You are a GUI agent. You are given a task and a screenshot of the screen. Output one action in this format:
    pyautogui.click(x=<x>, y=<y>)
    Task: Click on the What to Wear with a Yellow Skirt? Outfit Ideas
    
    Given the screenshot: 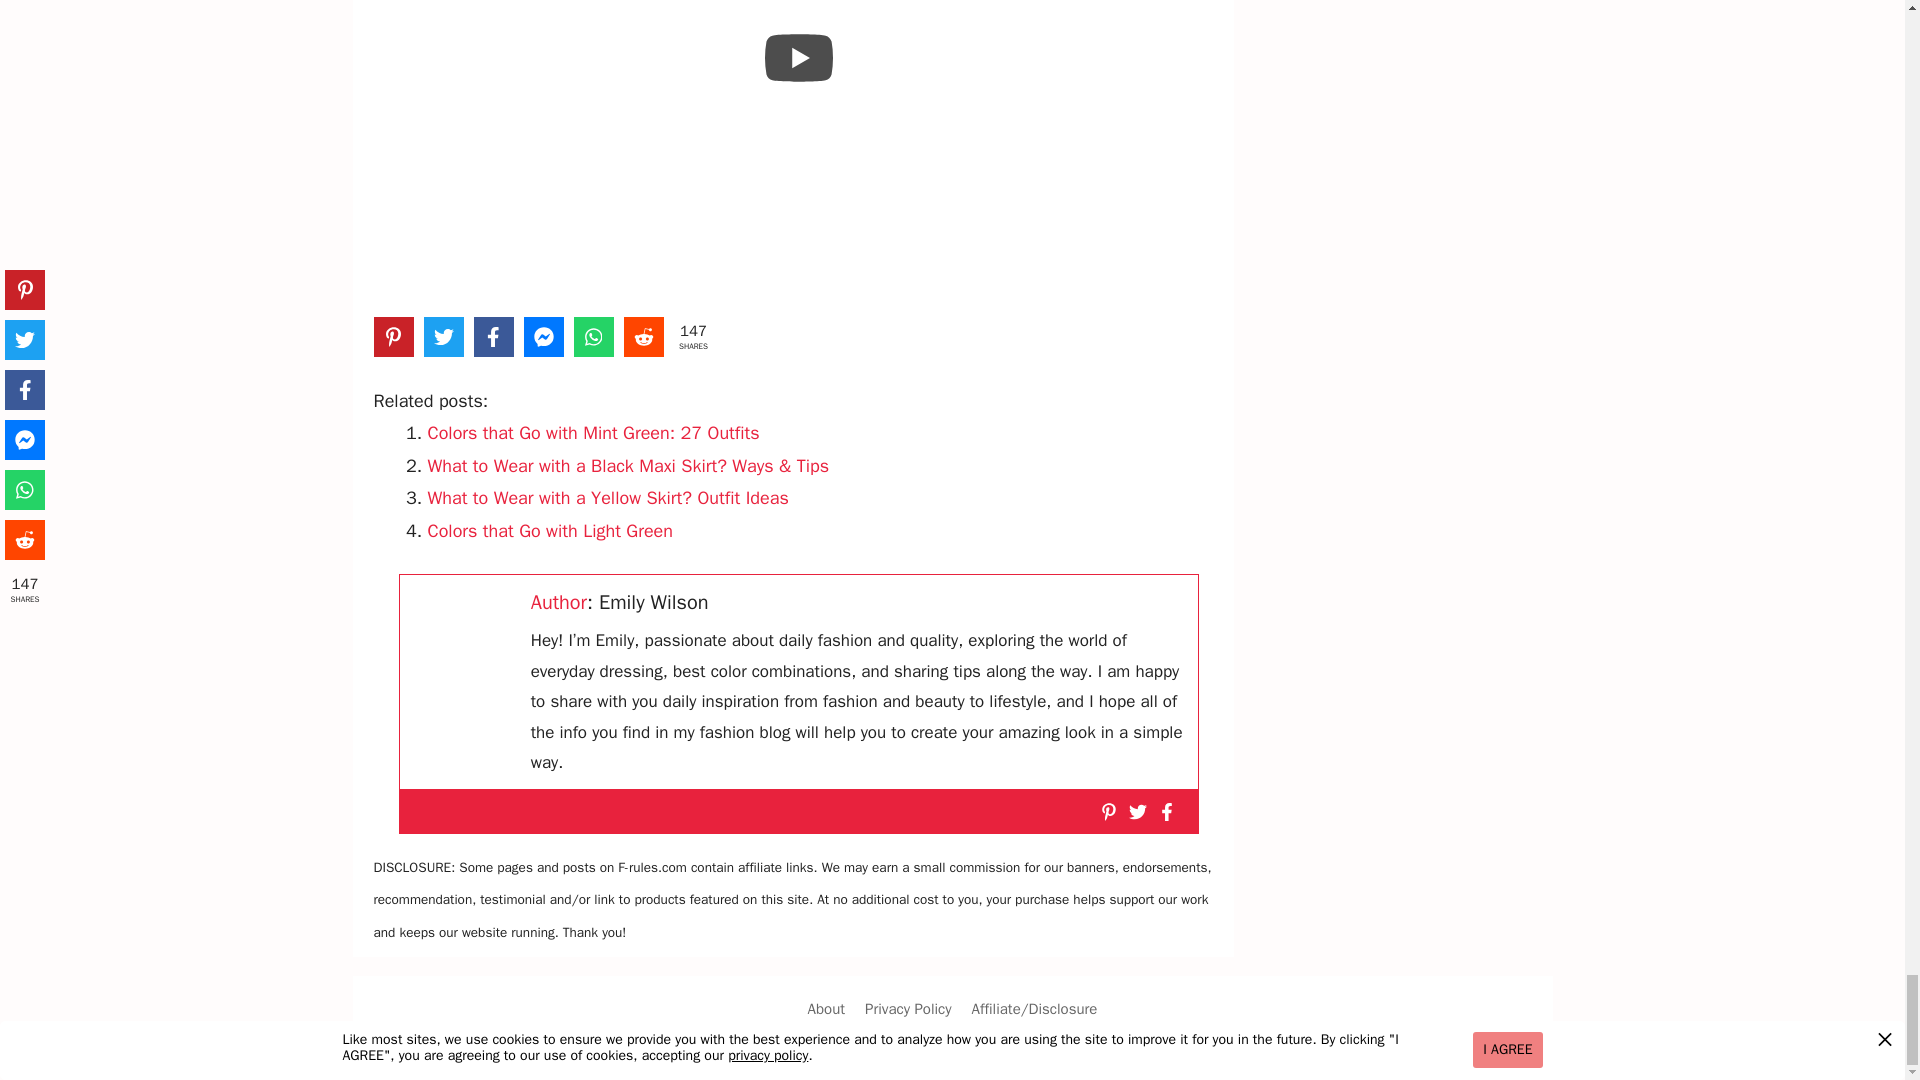 What is the action you would take?
    pyautogui.click(x=608, y=498)
    